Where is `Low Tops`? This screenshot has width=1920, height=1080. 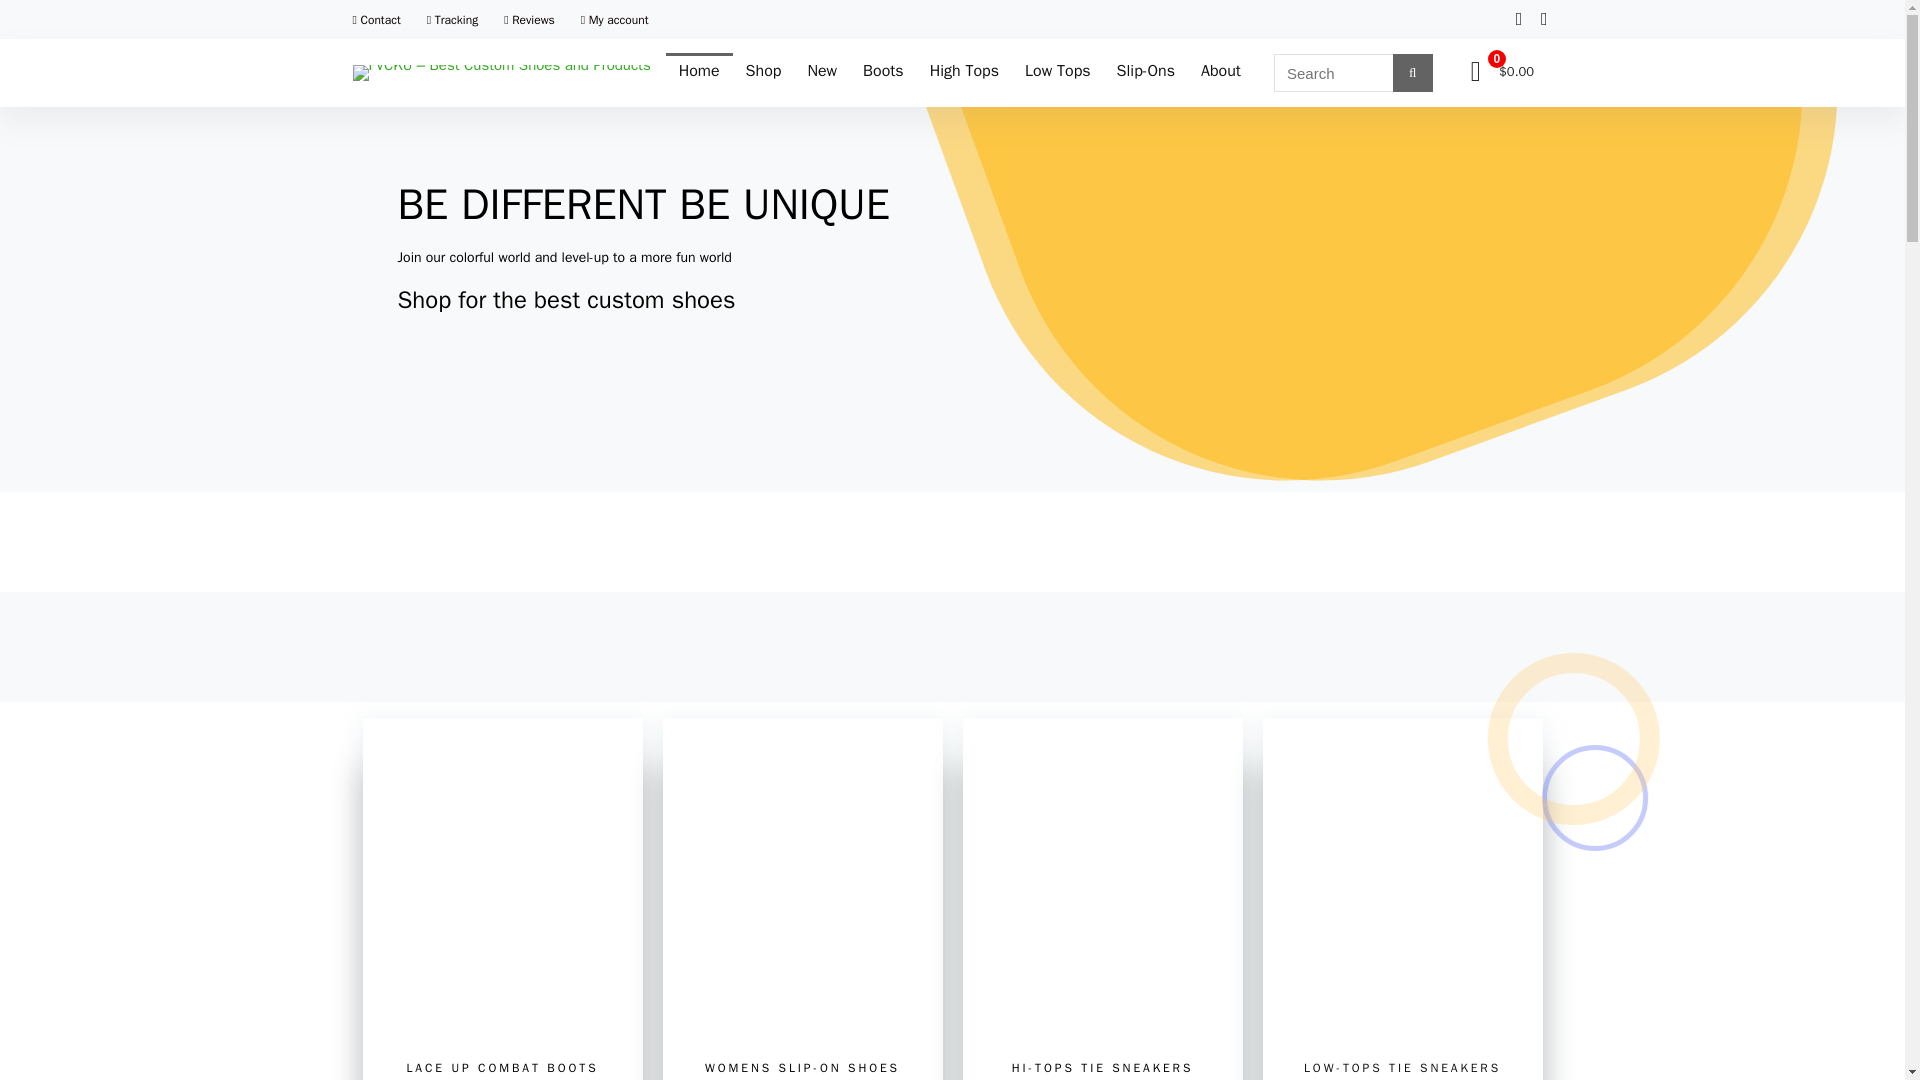 Low Tops is located at coordinates (1058, 72).